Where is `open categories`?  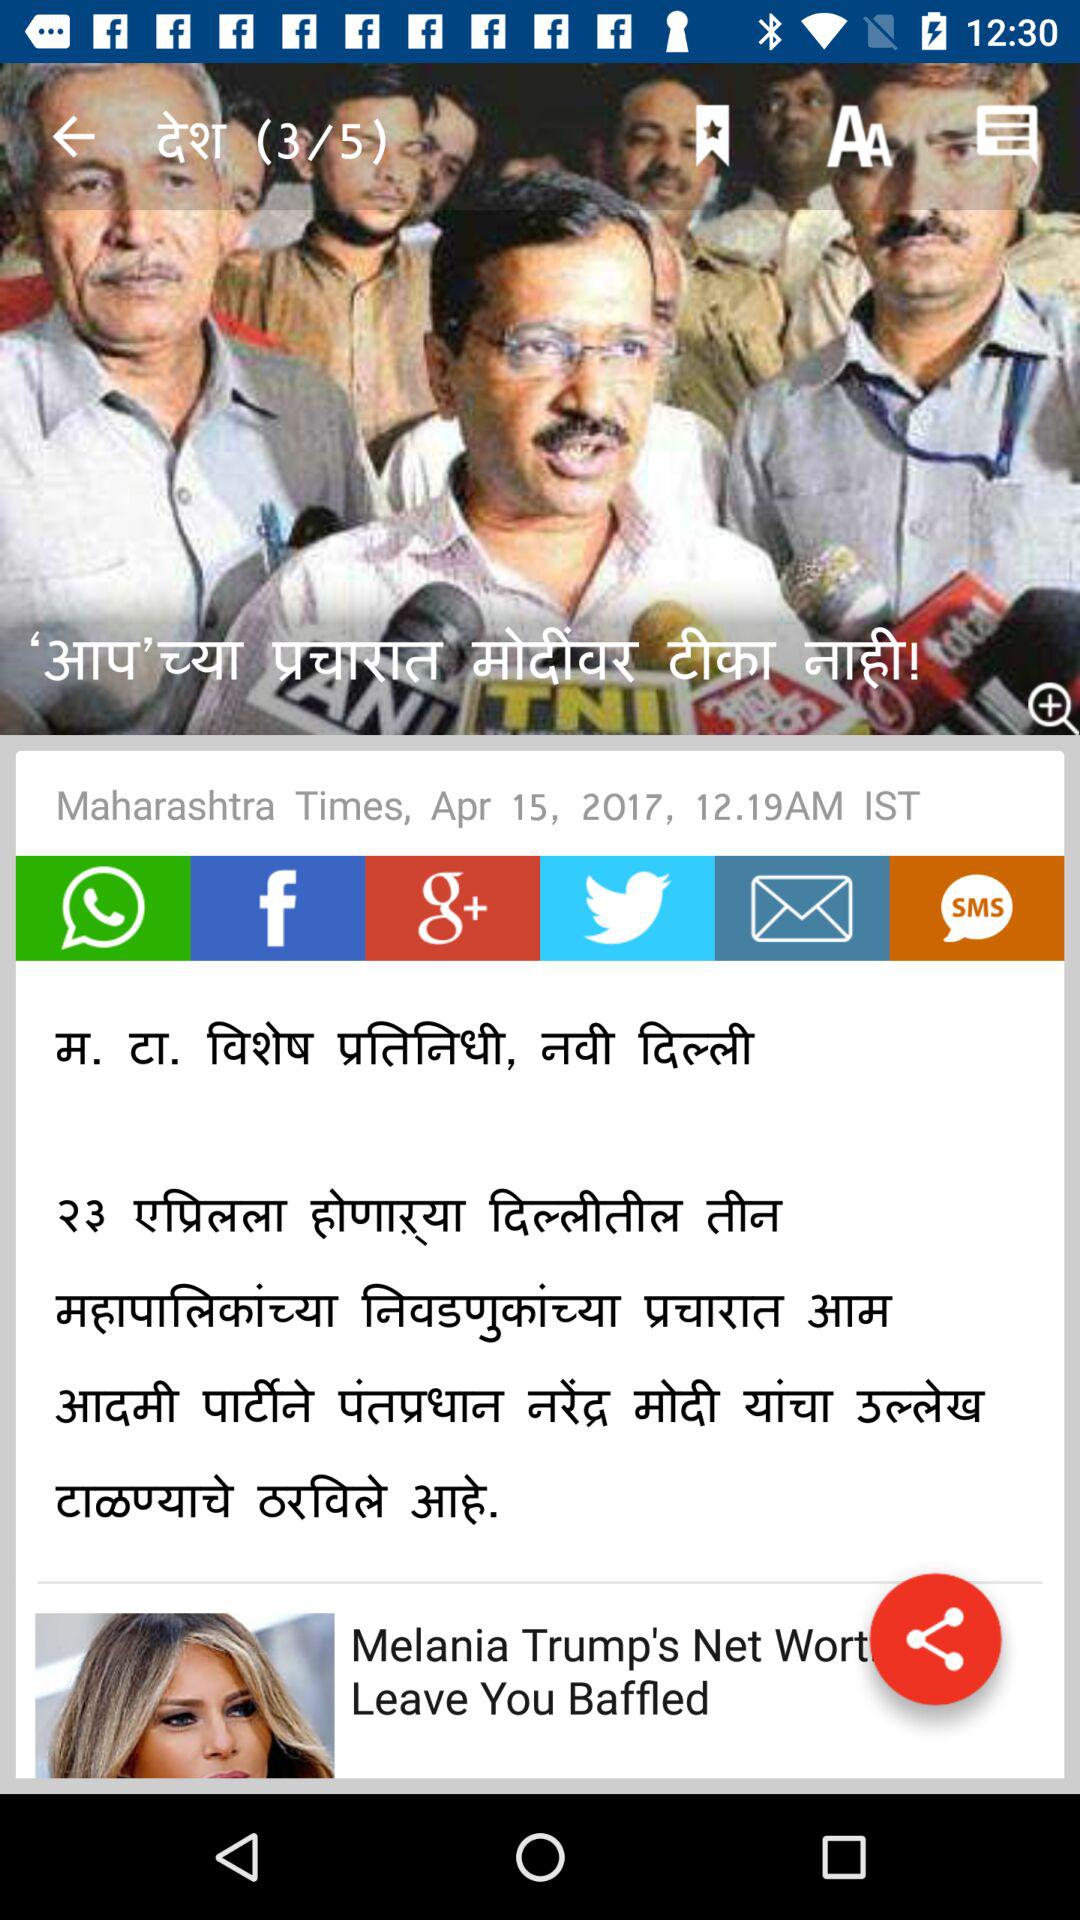 open categories is located at coordinates (935, 1649).